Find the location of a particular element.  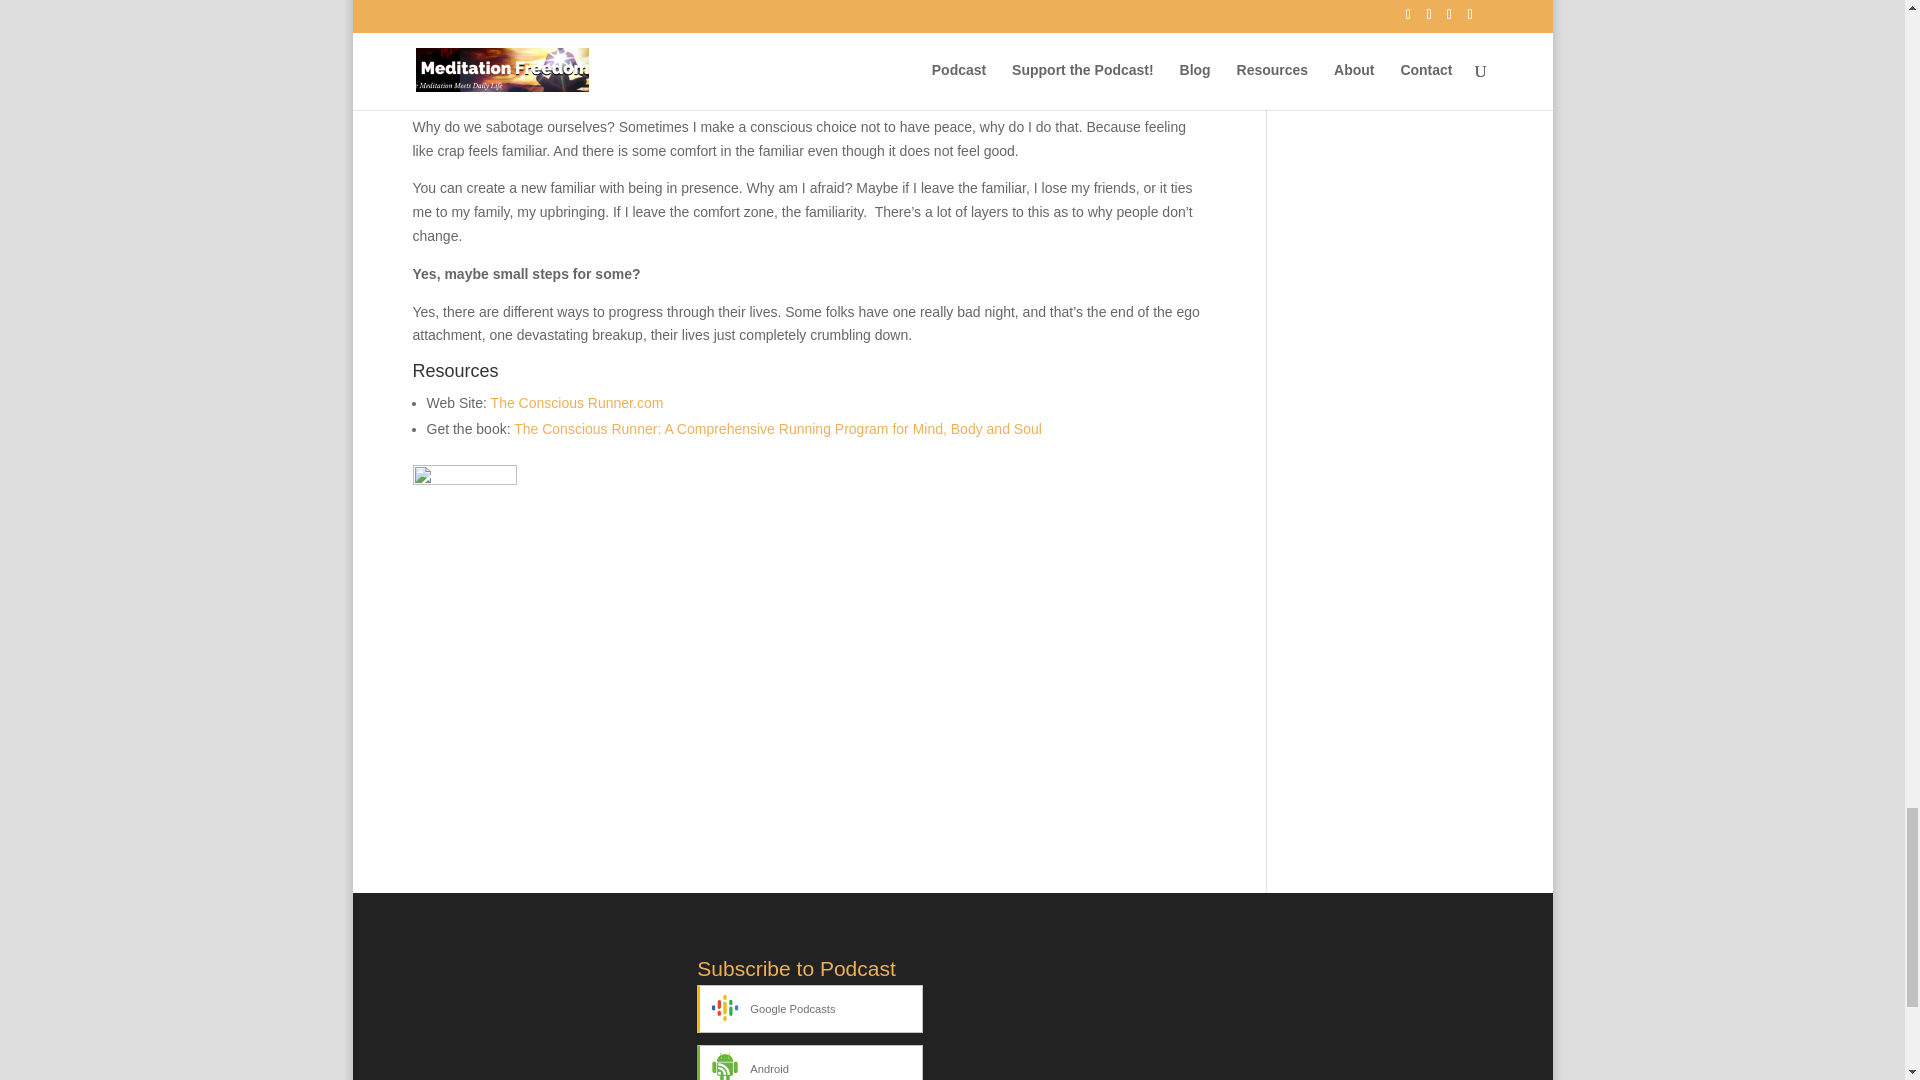

Subscribe on Android is located at coordinates (808, 1062).